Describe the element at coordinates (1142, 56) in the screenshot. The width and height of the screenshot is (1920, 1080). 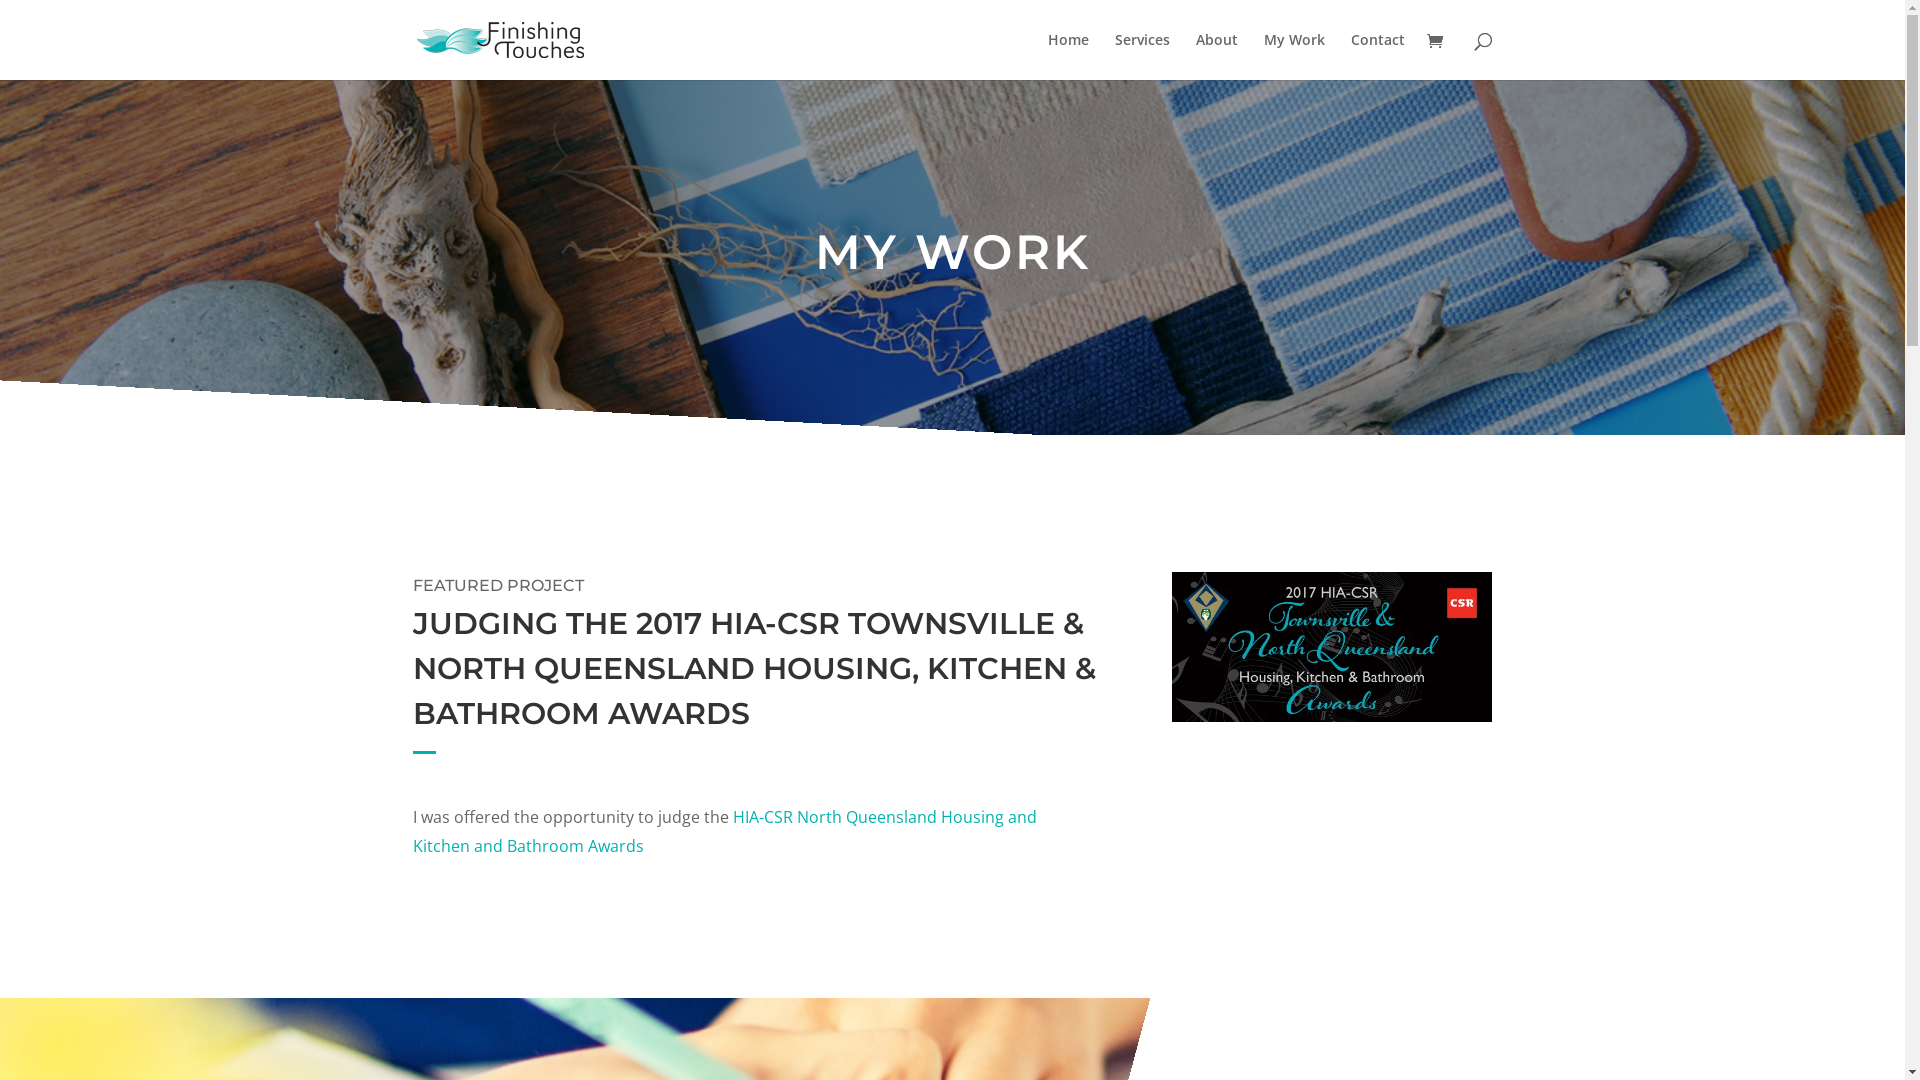
I see `Services` at that location.